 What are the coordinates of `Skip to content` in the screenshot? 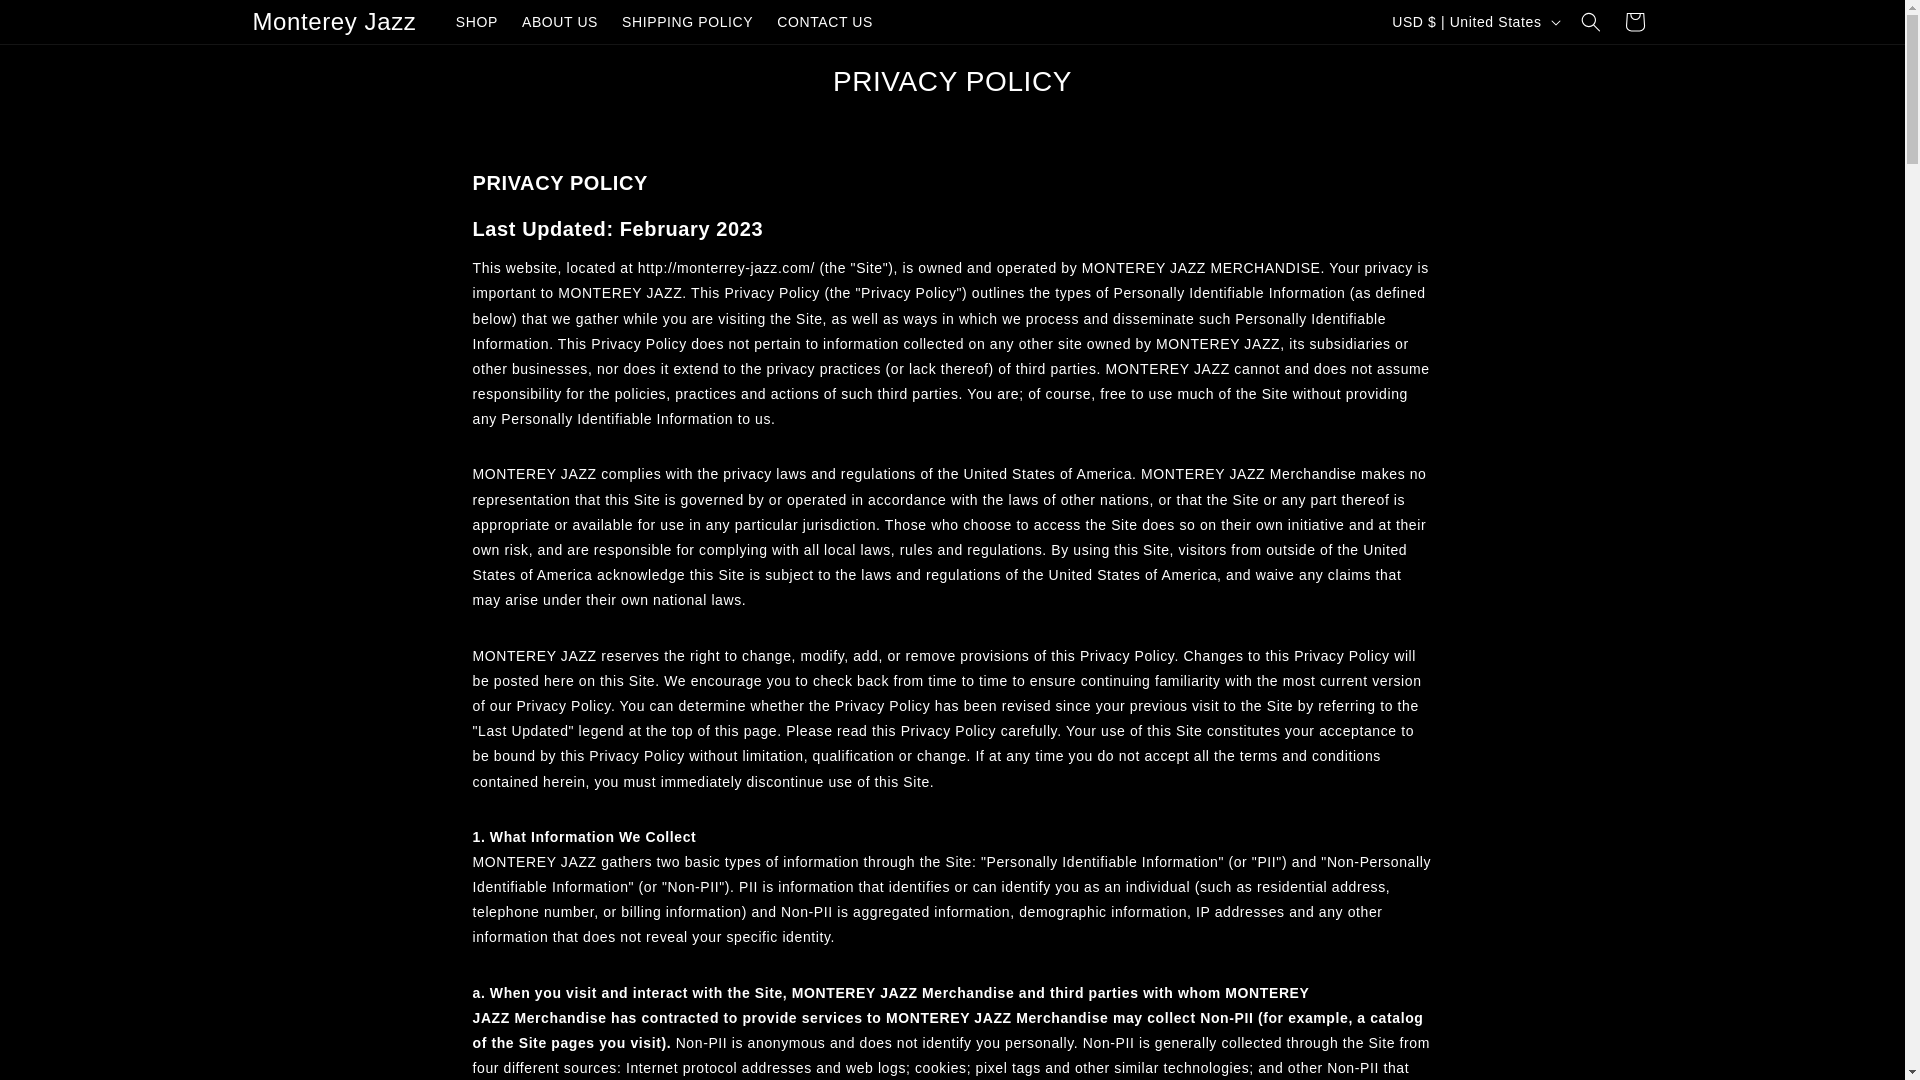 It's located at (60, 23).